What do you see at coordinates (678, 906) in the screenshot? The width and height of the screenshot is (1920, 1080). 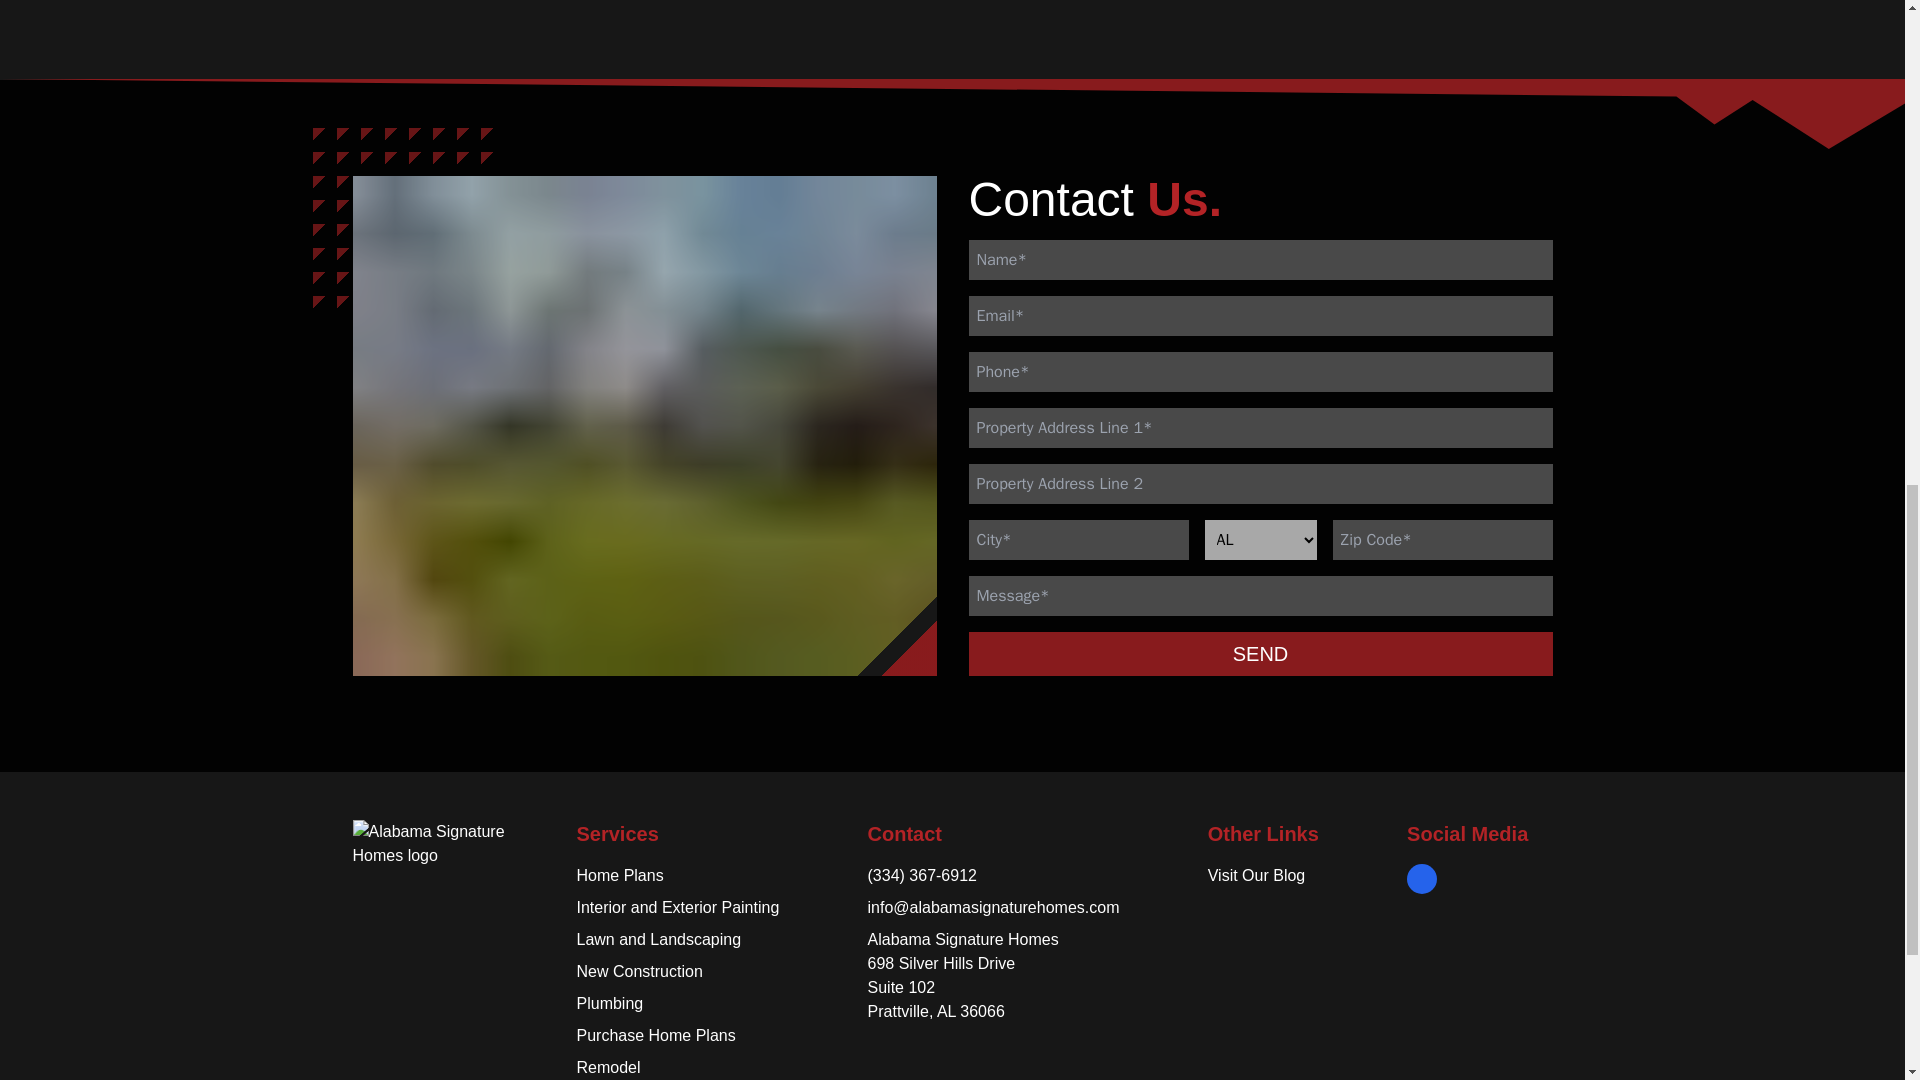 I see `Interior and Exterior Painting` at bounding box center [678, 906].